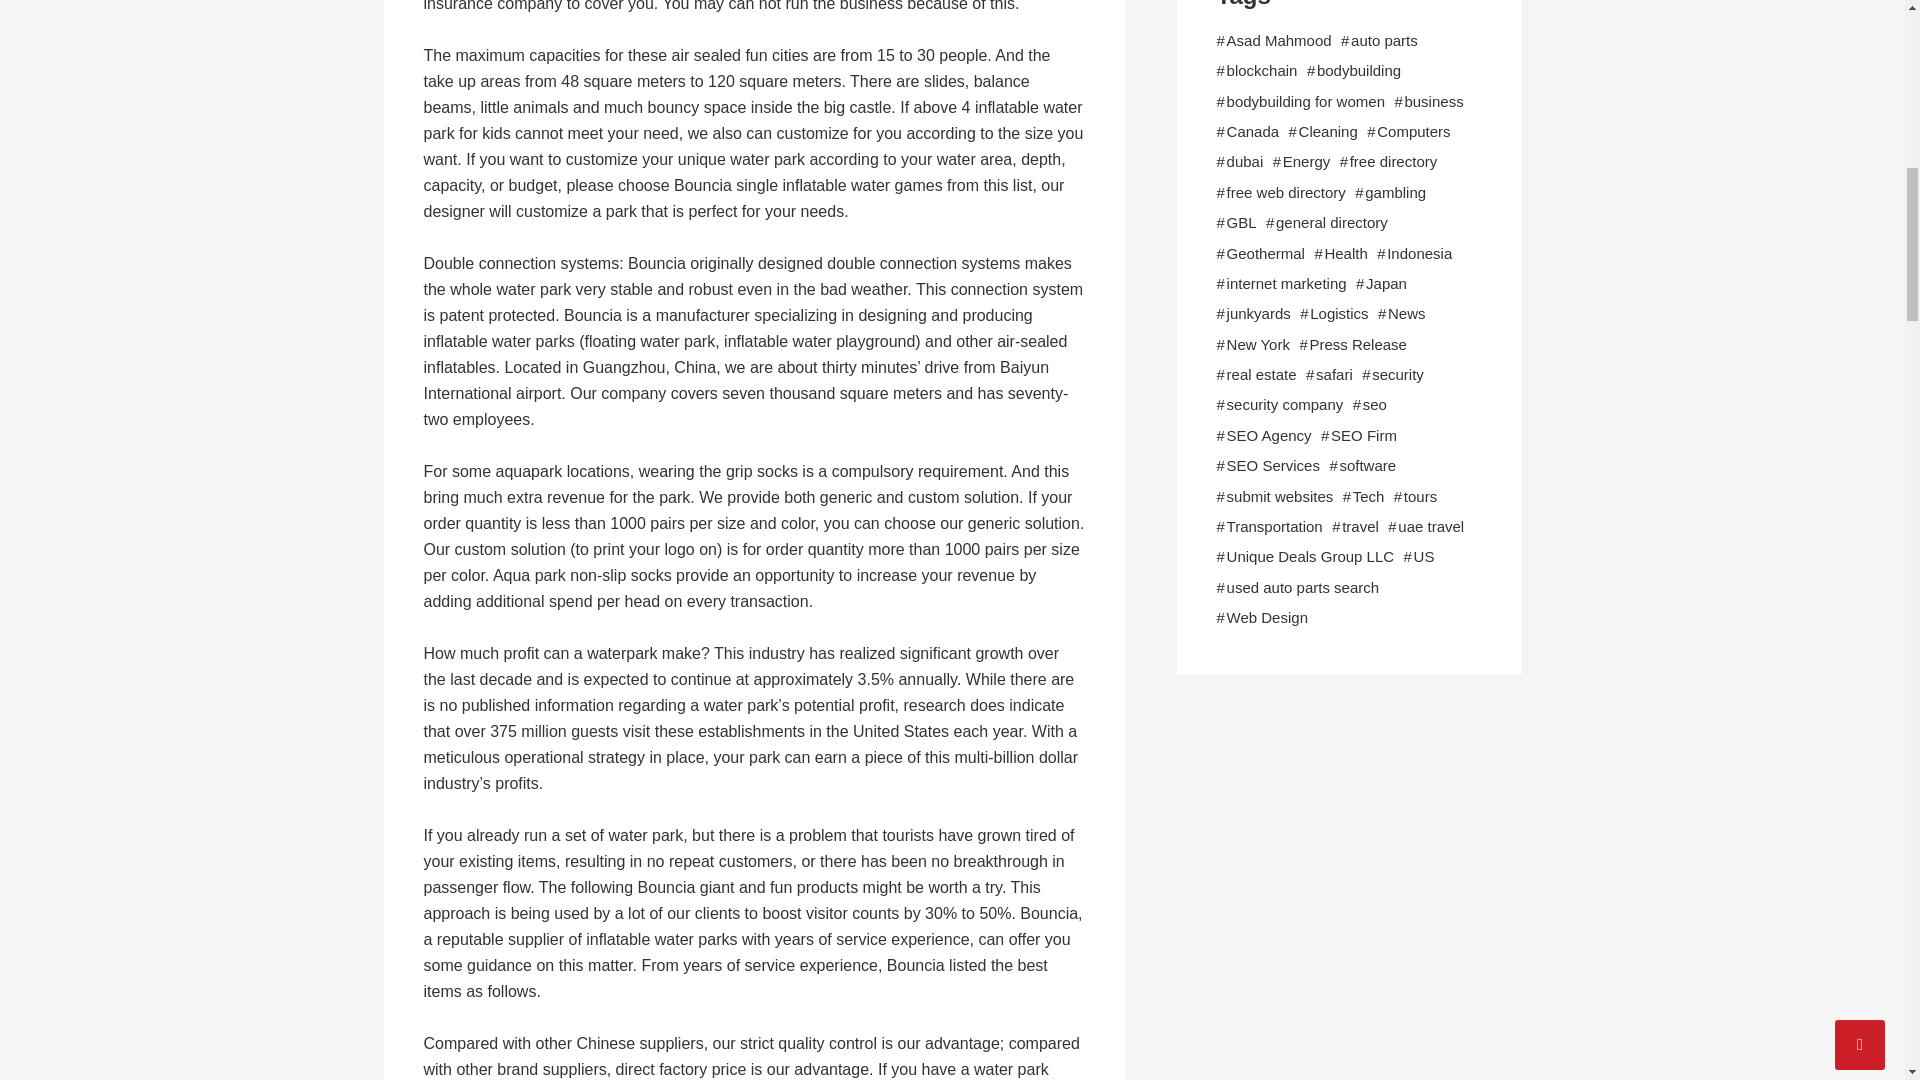  What do you see at coordinates (1244, 162) in the screenshot?
I see `dubai` at bounding box center [1244, 162].